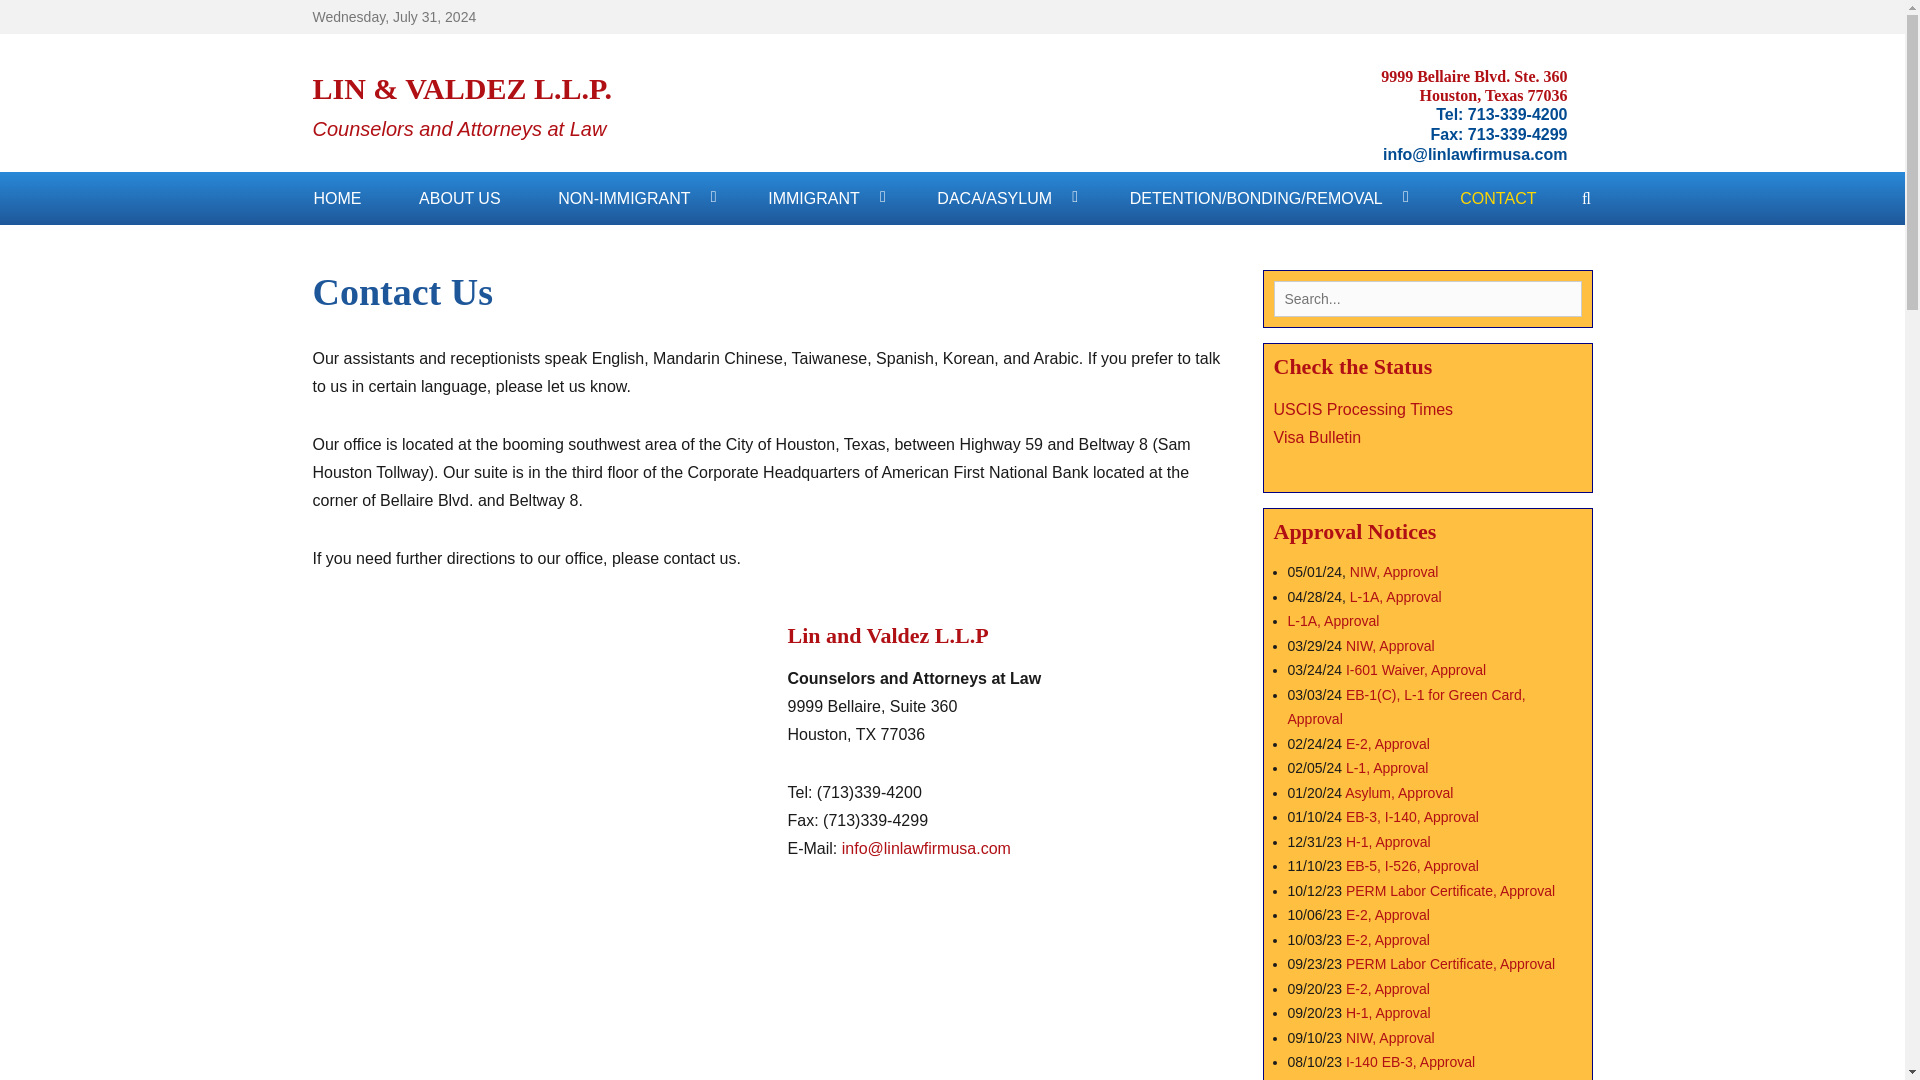  I want to click on Search, so click(48, 24).